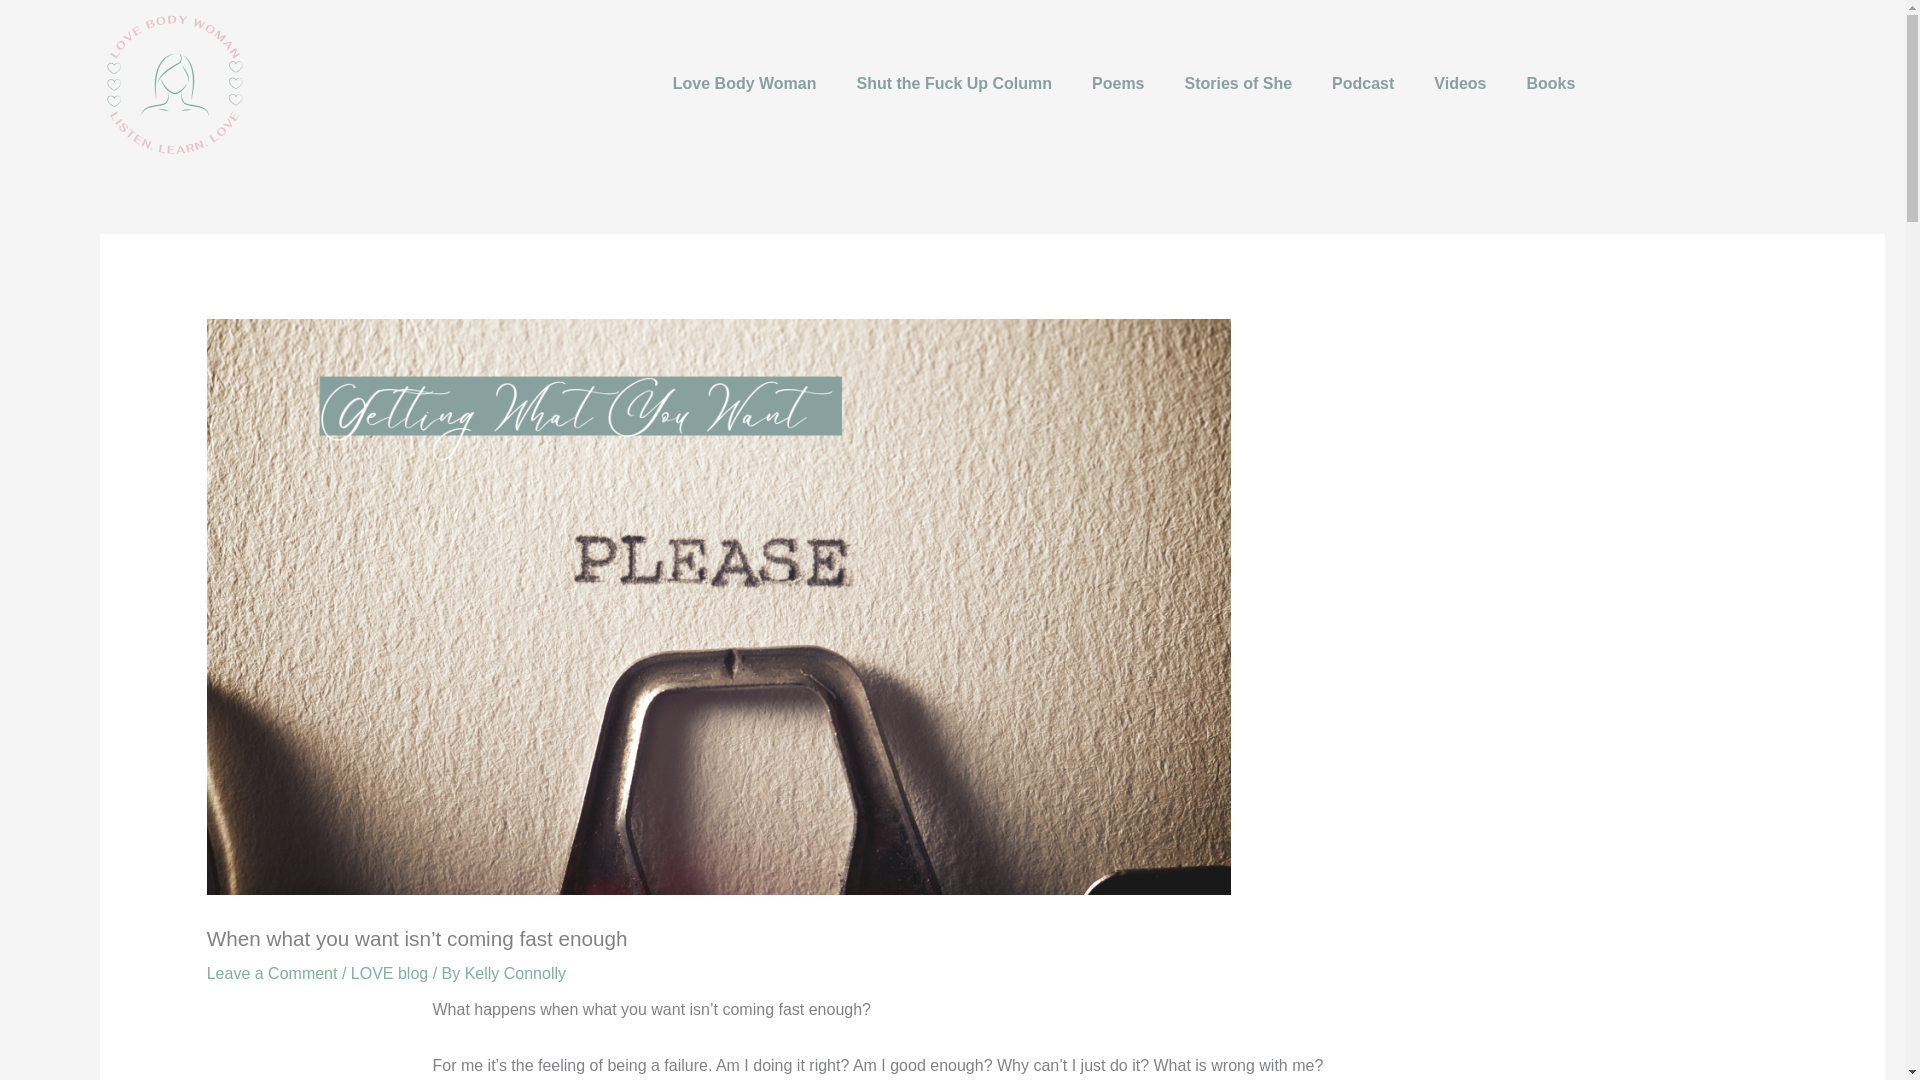  I want to click on Podcast, so click(1362, 83).